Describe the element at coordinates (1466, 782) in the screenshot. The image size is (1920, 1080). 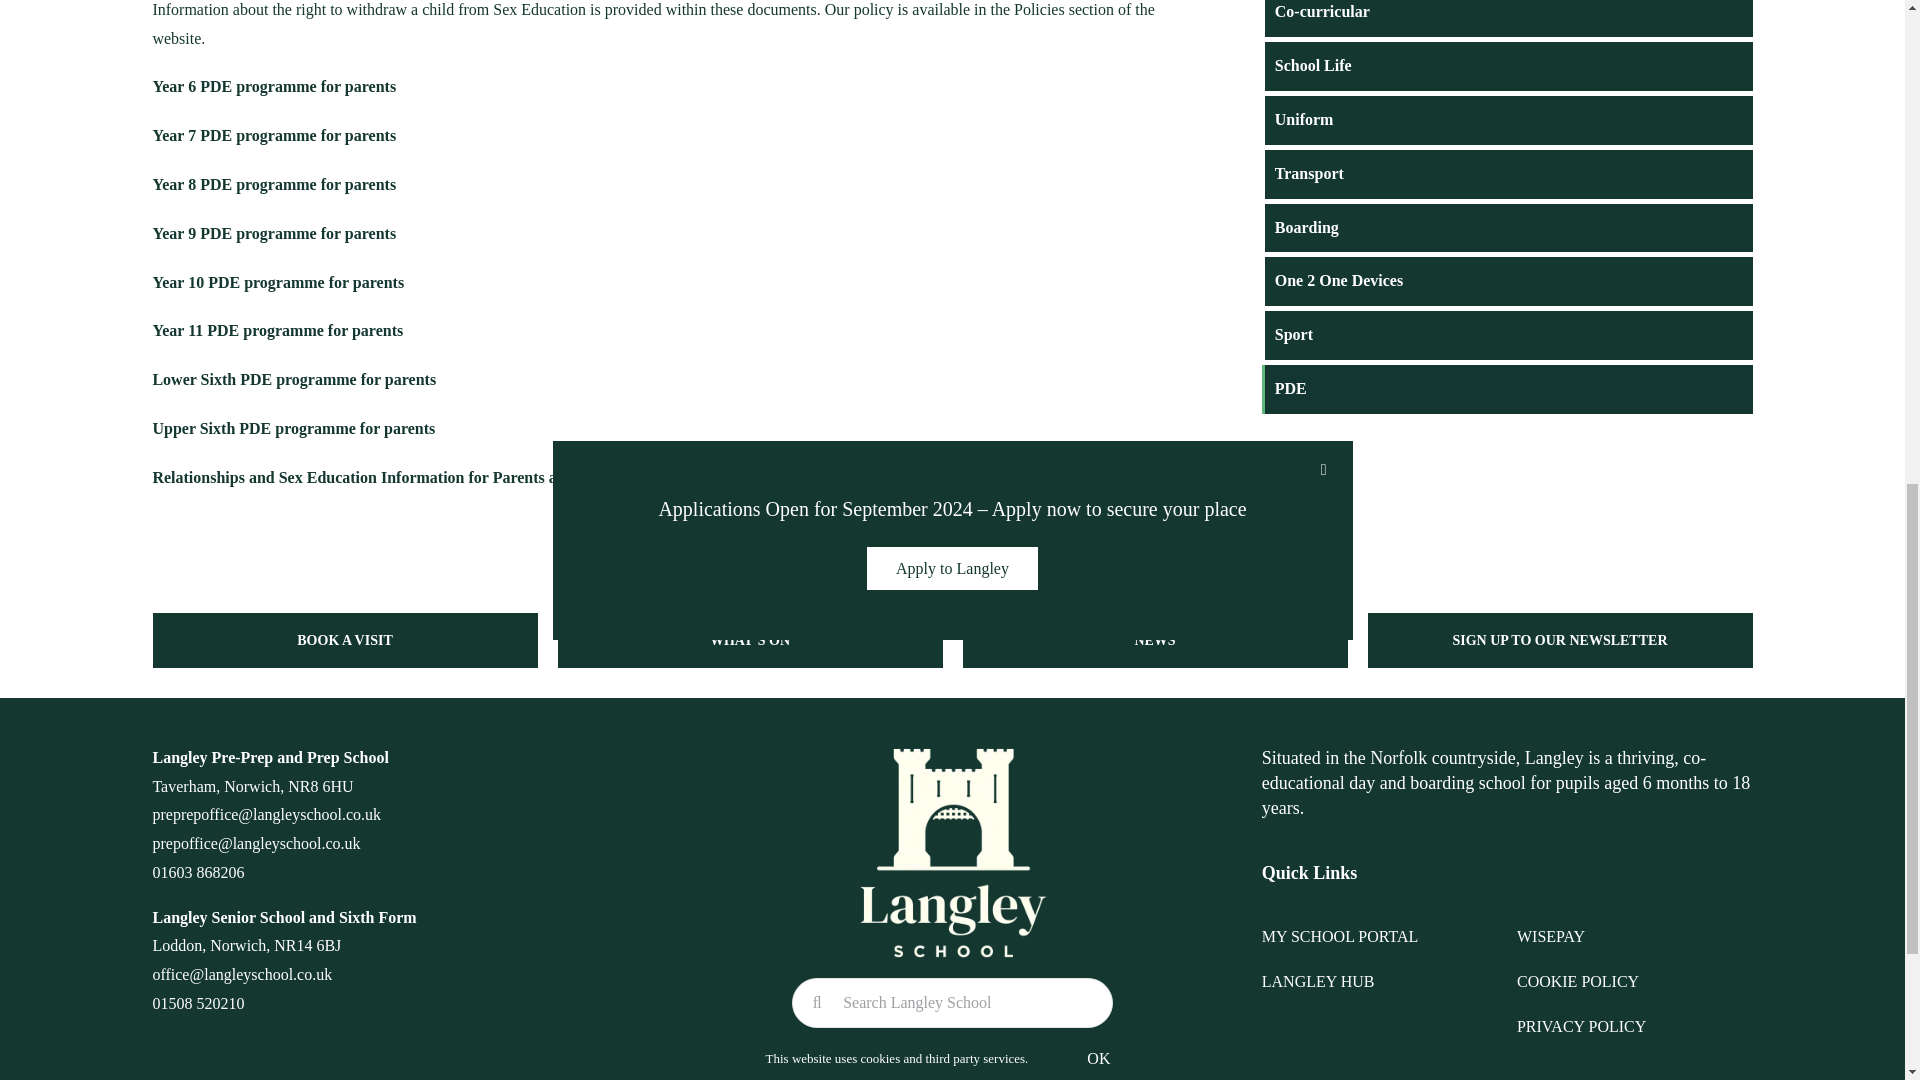
I see `Boarding` at that location.